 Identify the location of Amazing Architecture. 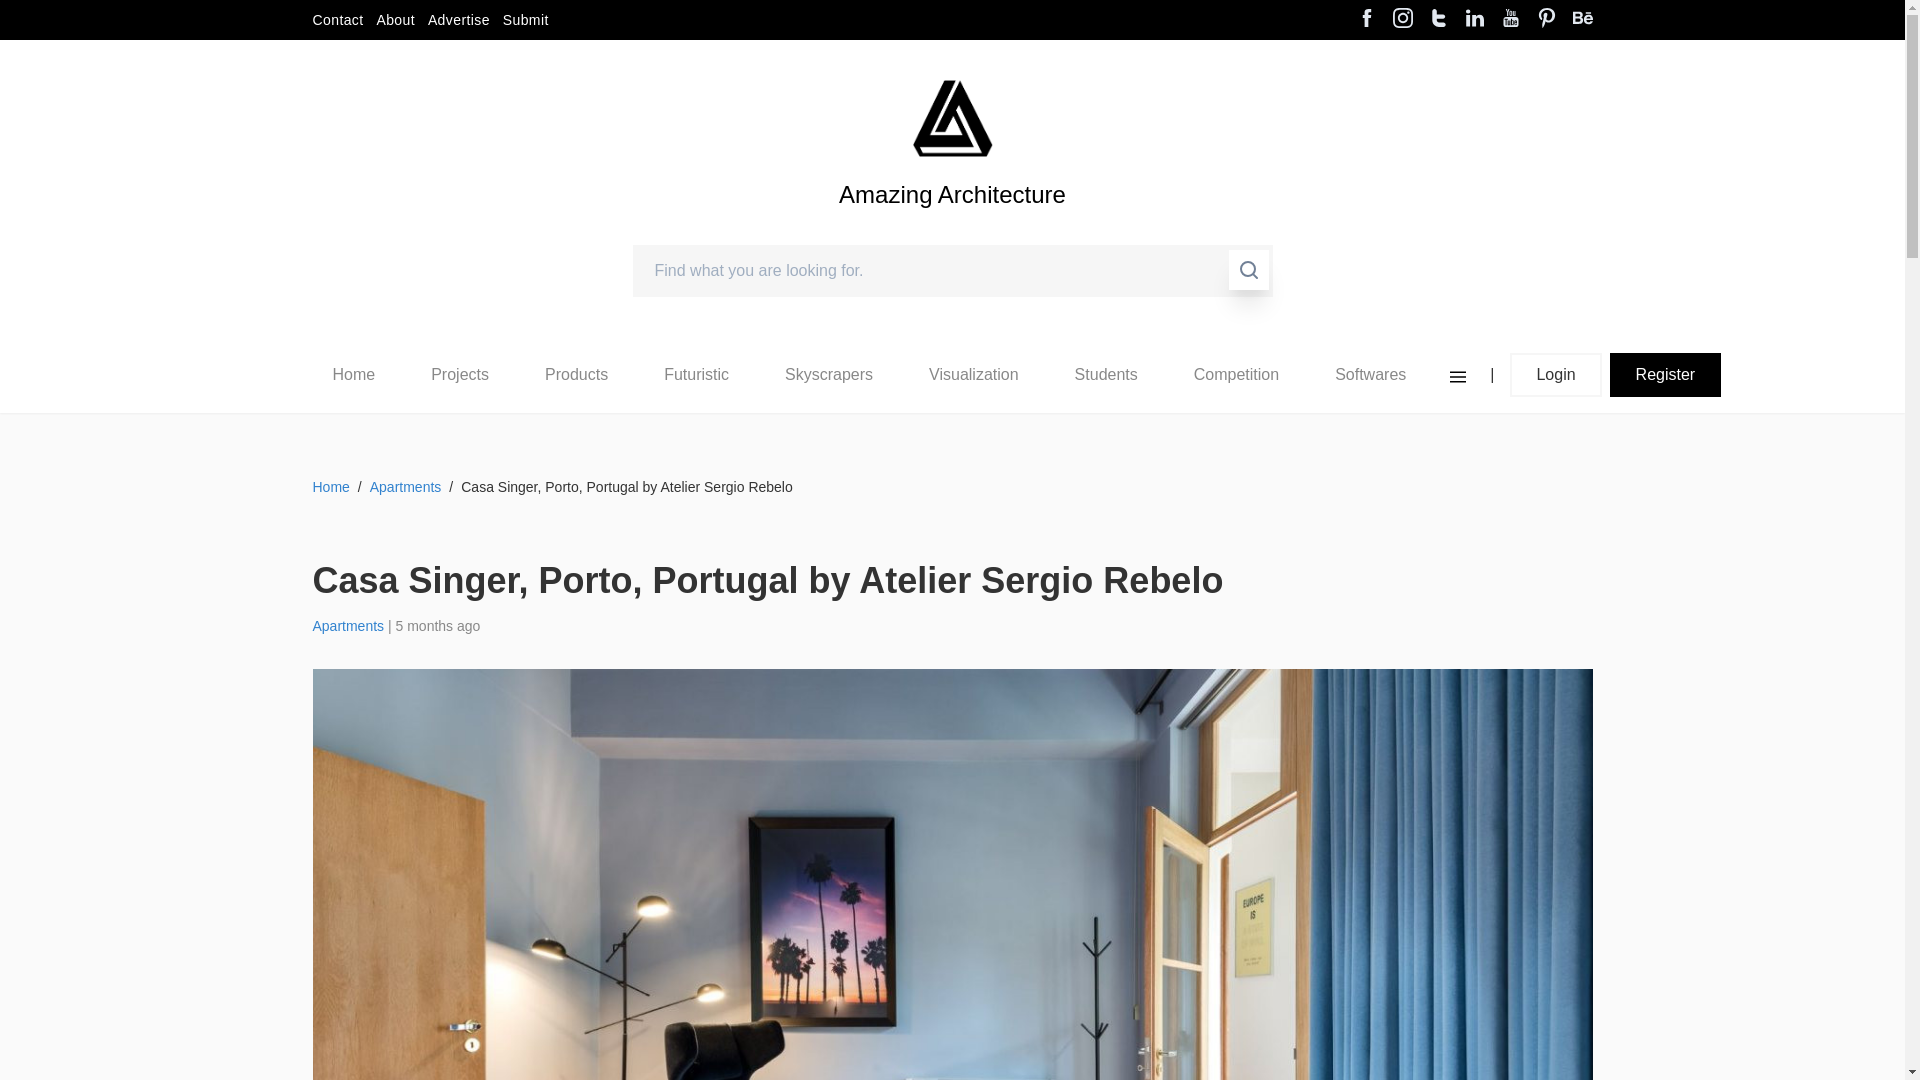
(952, 118).